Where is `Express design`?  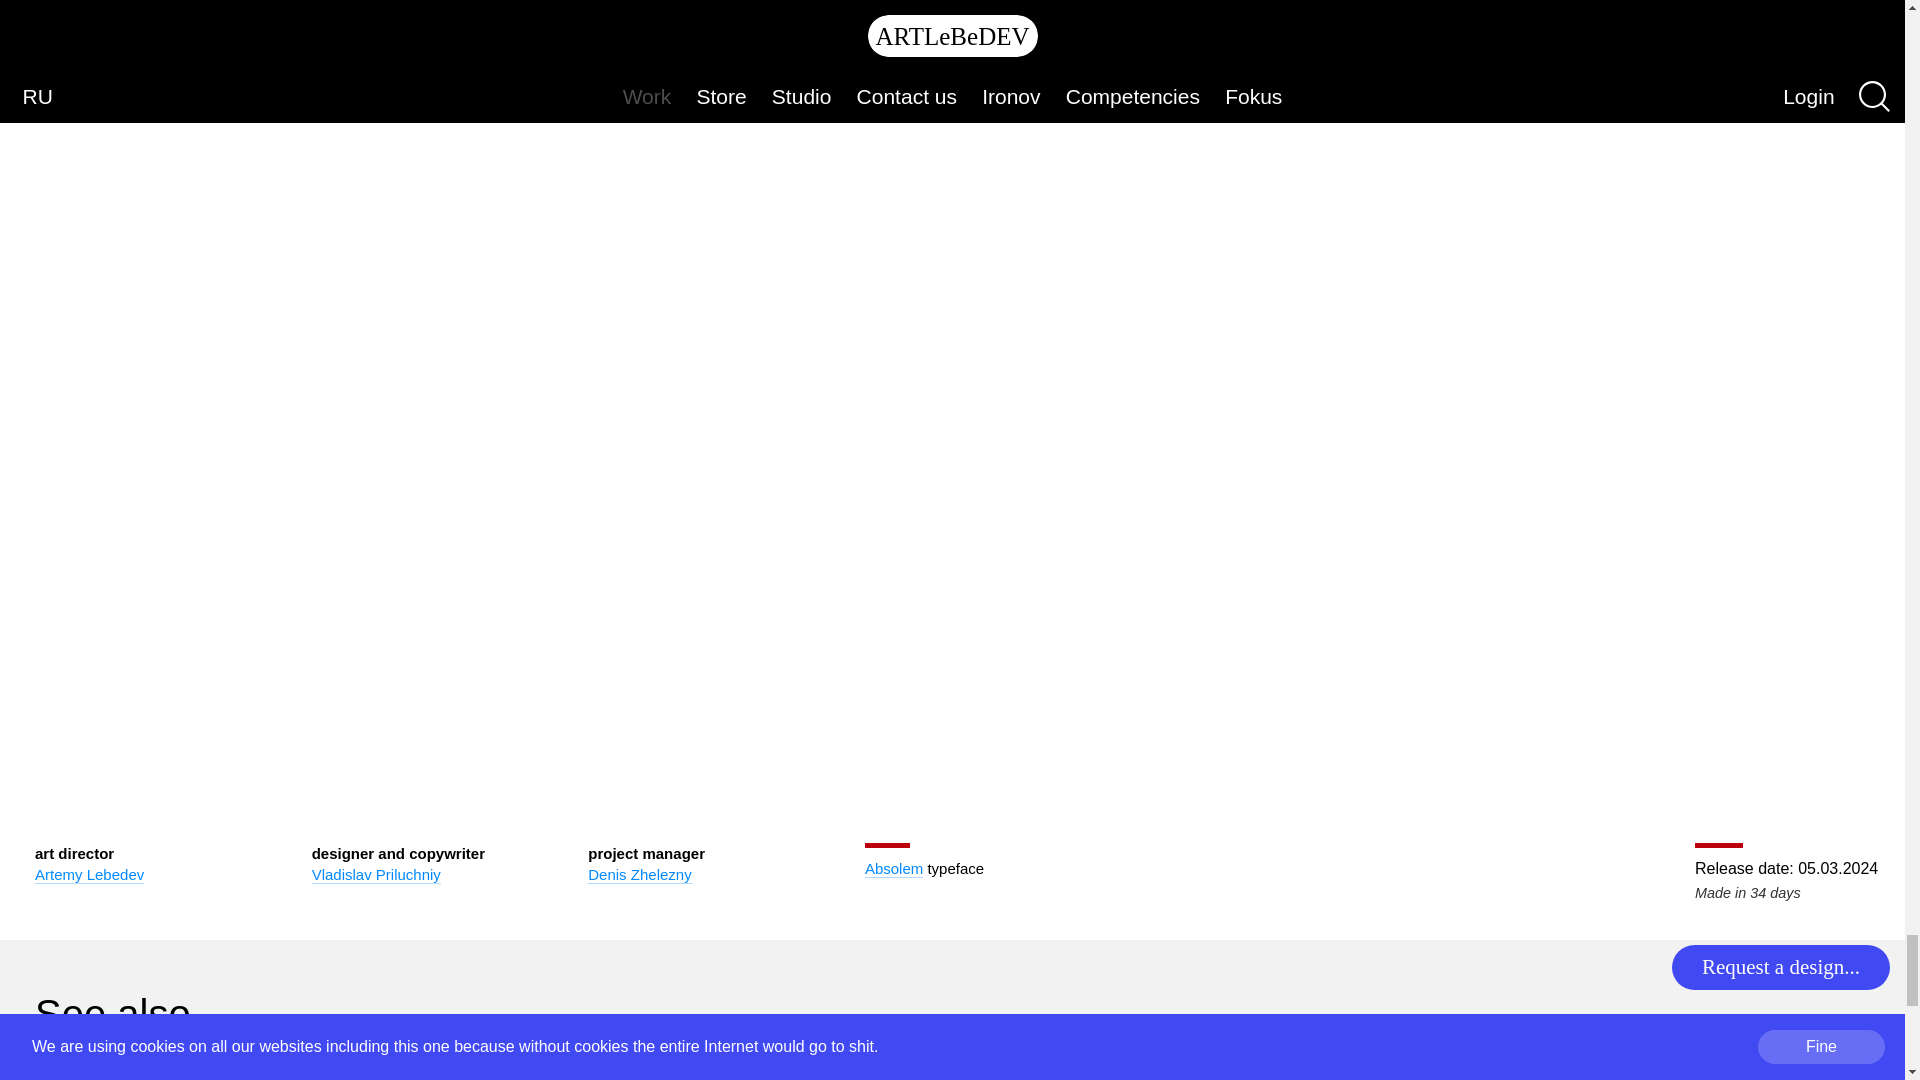
Express design is located at coordinates (896, 1074).